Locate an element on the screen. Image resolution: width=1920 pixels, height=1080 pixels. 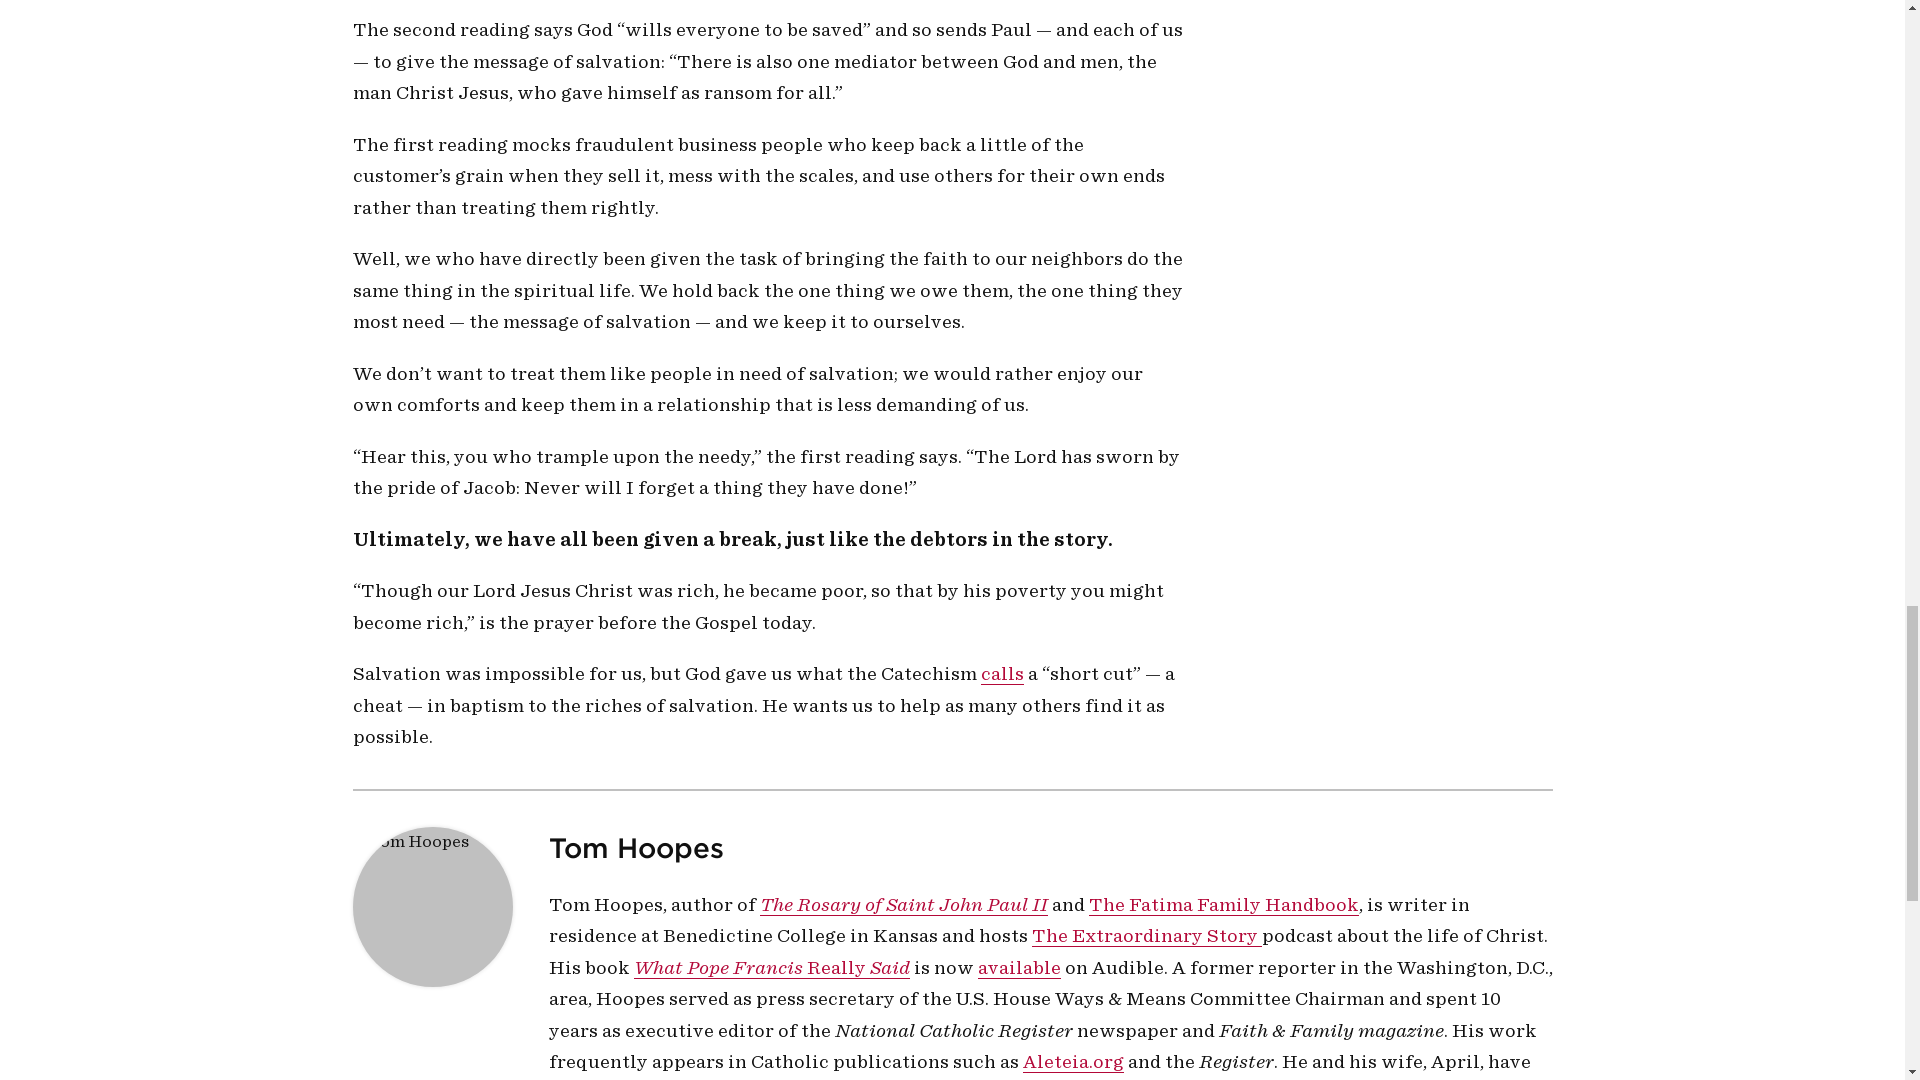
calls is located at coordinates (1001, 674).